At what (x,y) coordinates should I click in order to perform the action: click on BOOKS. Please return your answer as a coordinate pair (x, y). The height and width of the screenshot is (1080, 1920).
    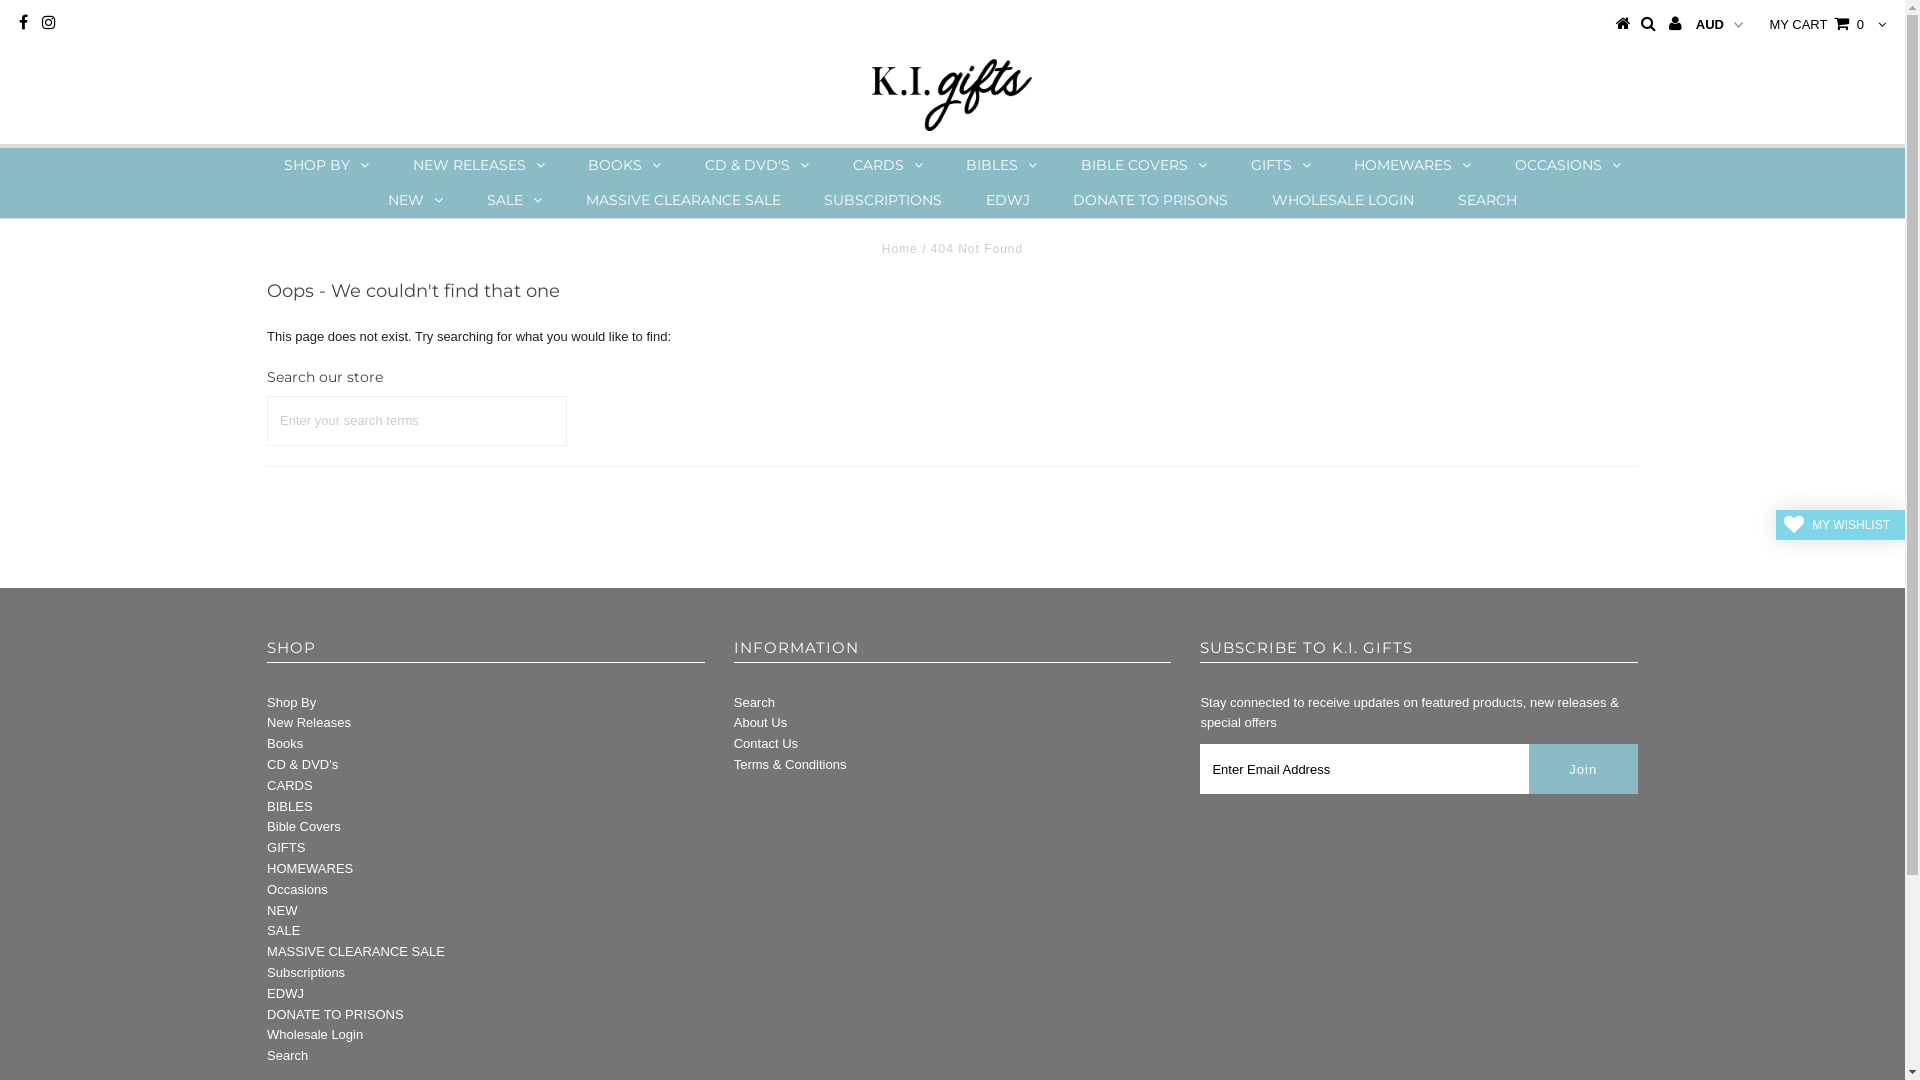
    Looking at the image, I should click on (624, 166).